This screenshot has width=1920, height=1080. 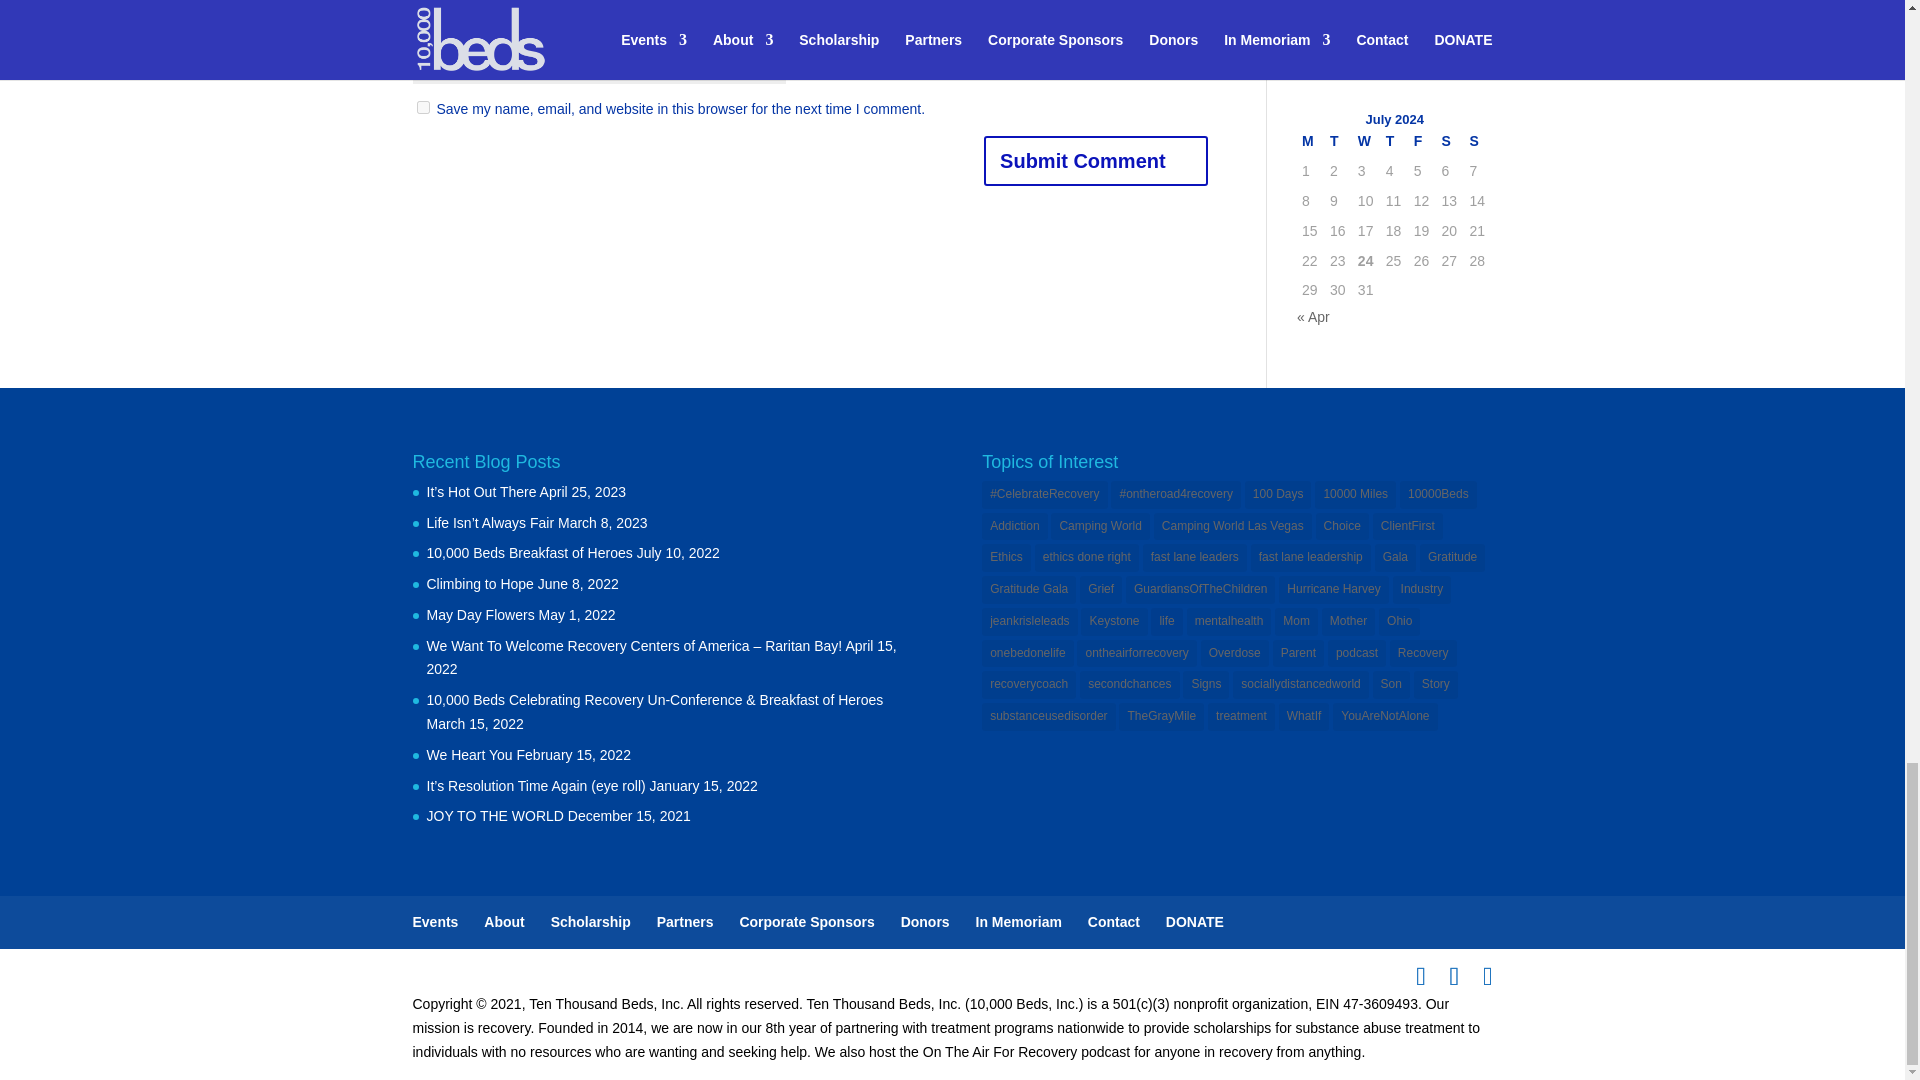 What do you see at coordinates (1477, 142) in the screenshot?
I see `Sunday` at bounding box center [1477, 142].